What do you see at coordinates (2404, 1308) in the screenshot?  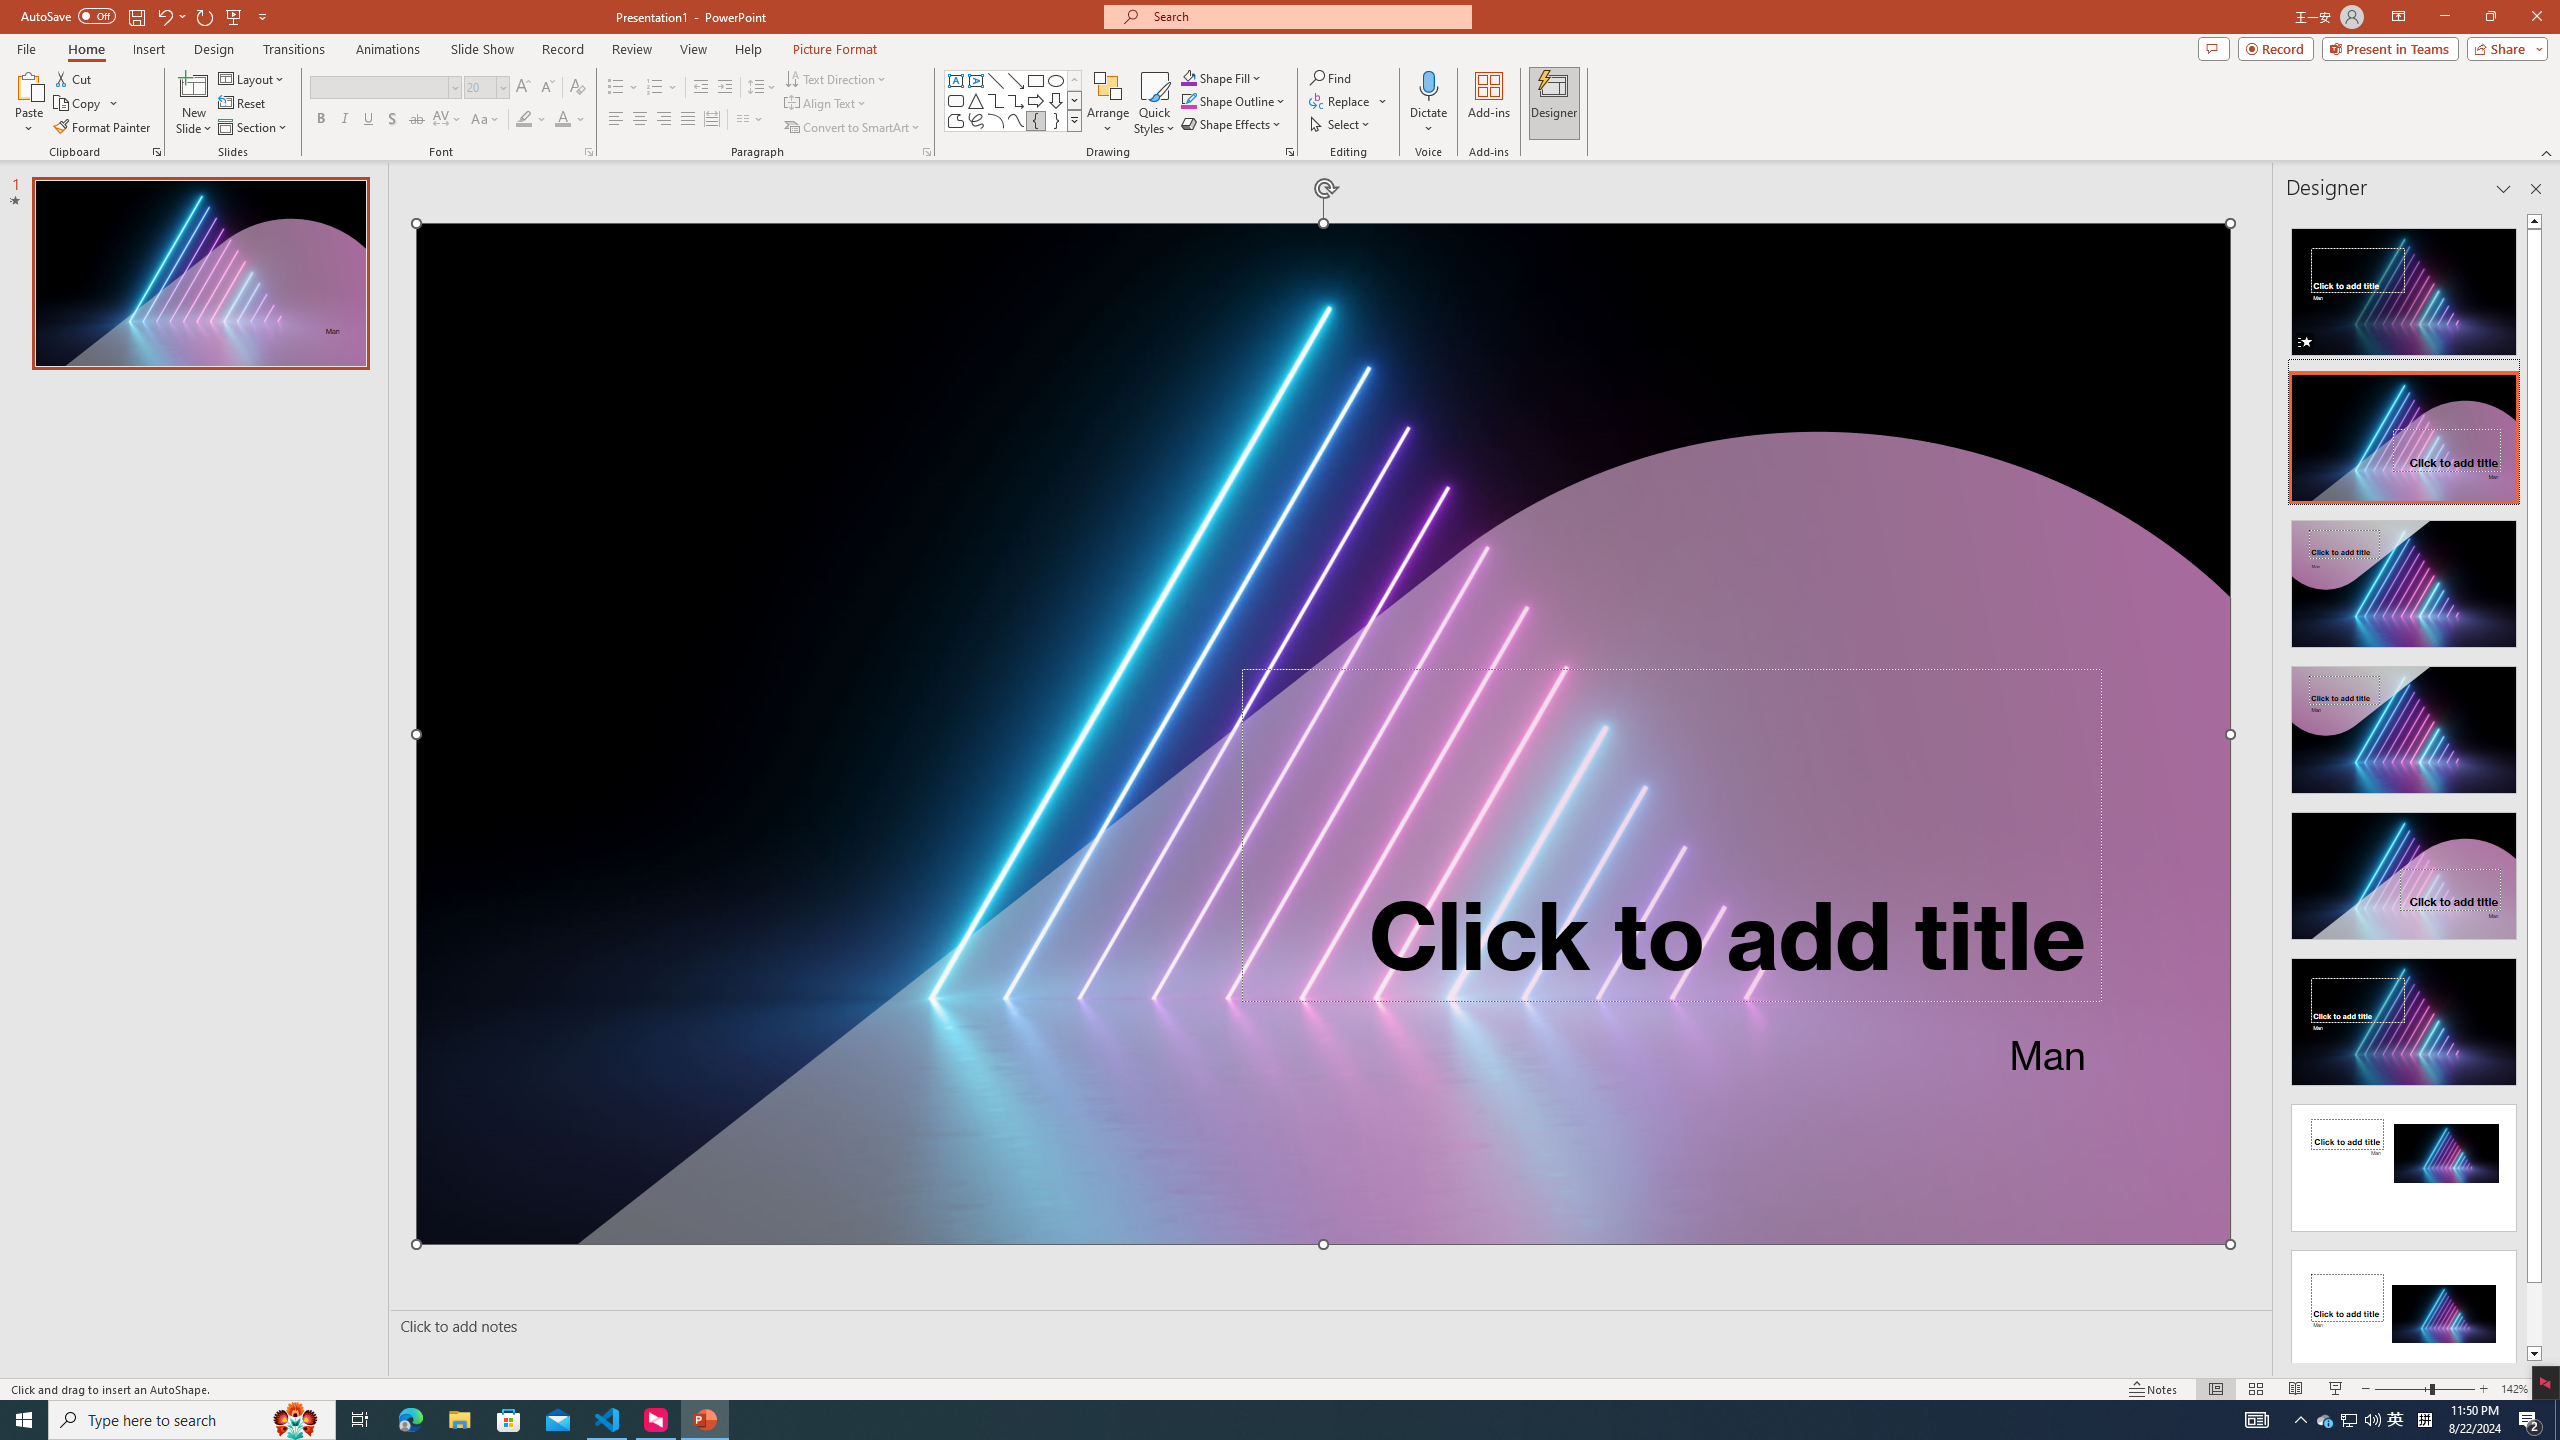 I see `Design Idea` at bounding box center [2404, 1308].